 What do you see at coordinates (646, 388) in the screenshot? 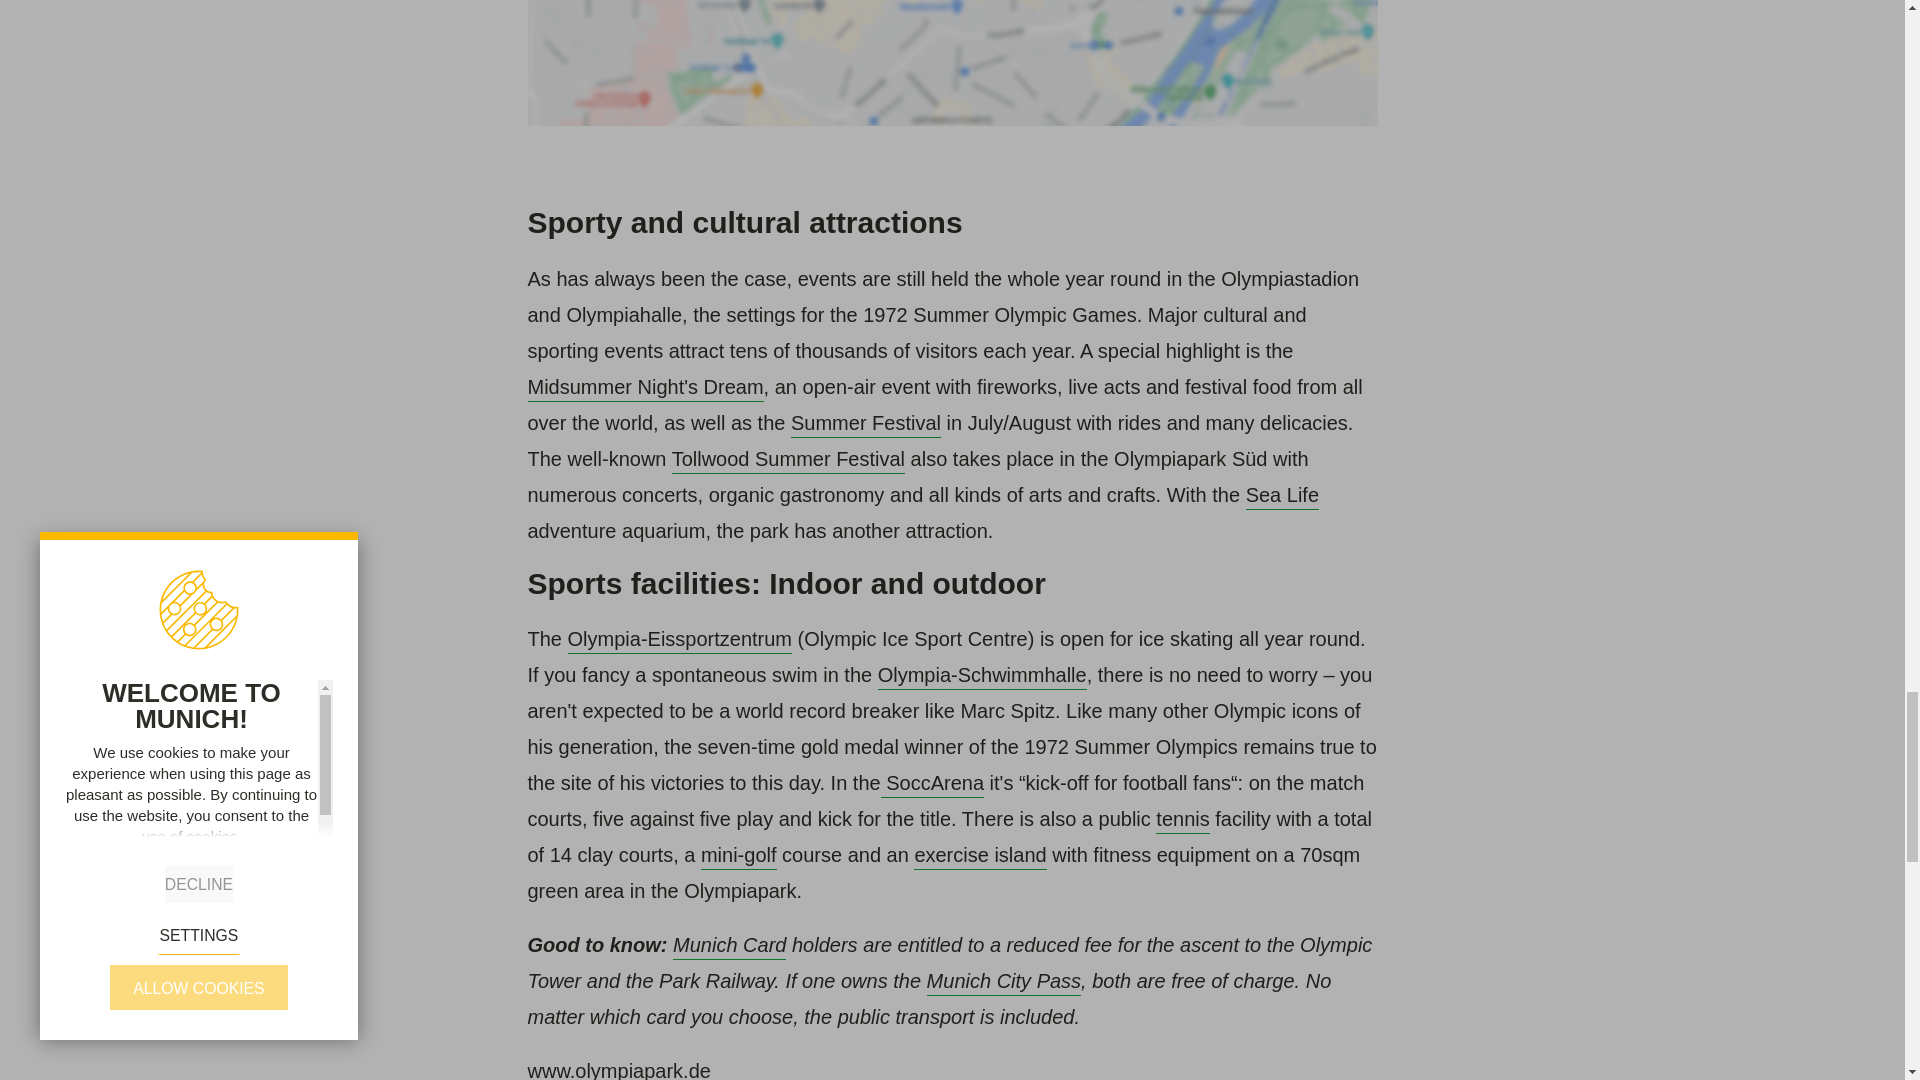
I see `Website Olympiapark - Midsummer Night's Dream` at bounding box center [646, 388].